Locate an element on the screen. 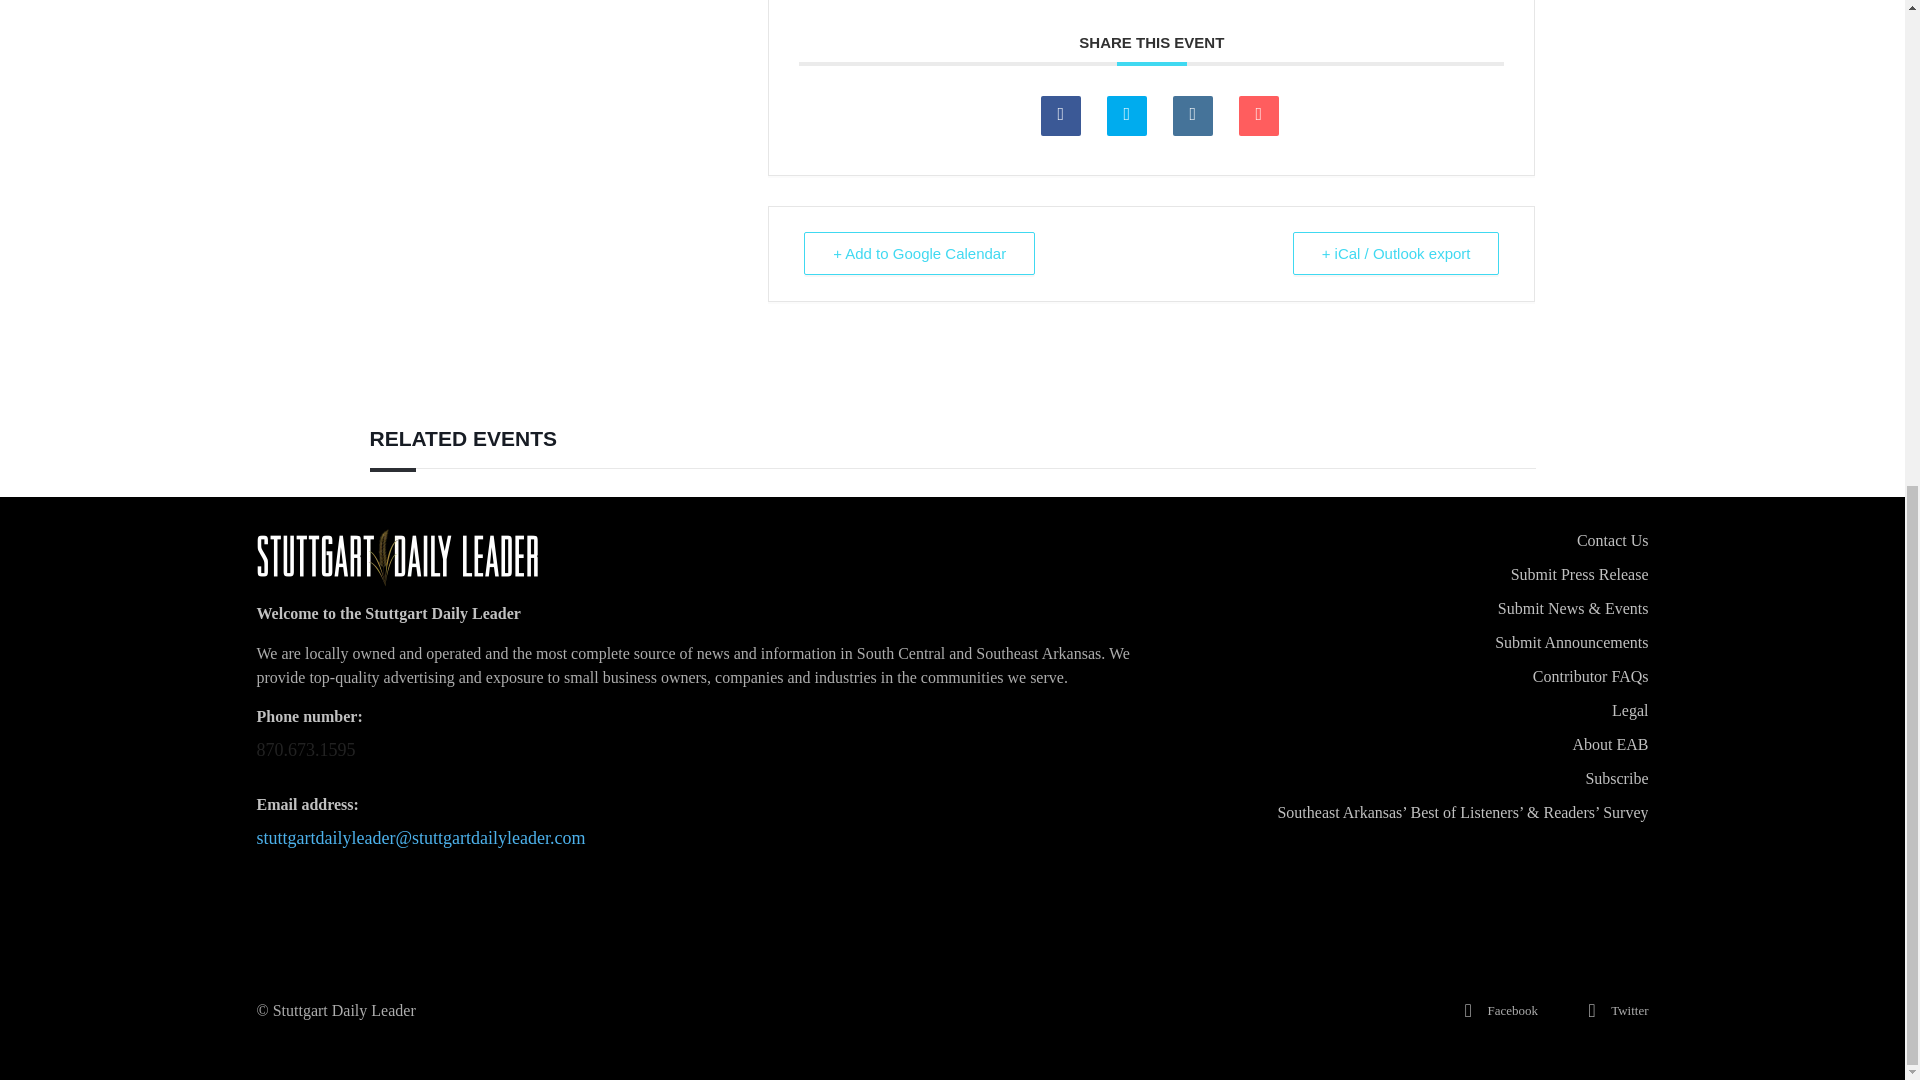  Share on Facebook is located at coordinates (1060, 116).